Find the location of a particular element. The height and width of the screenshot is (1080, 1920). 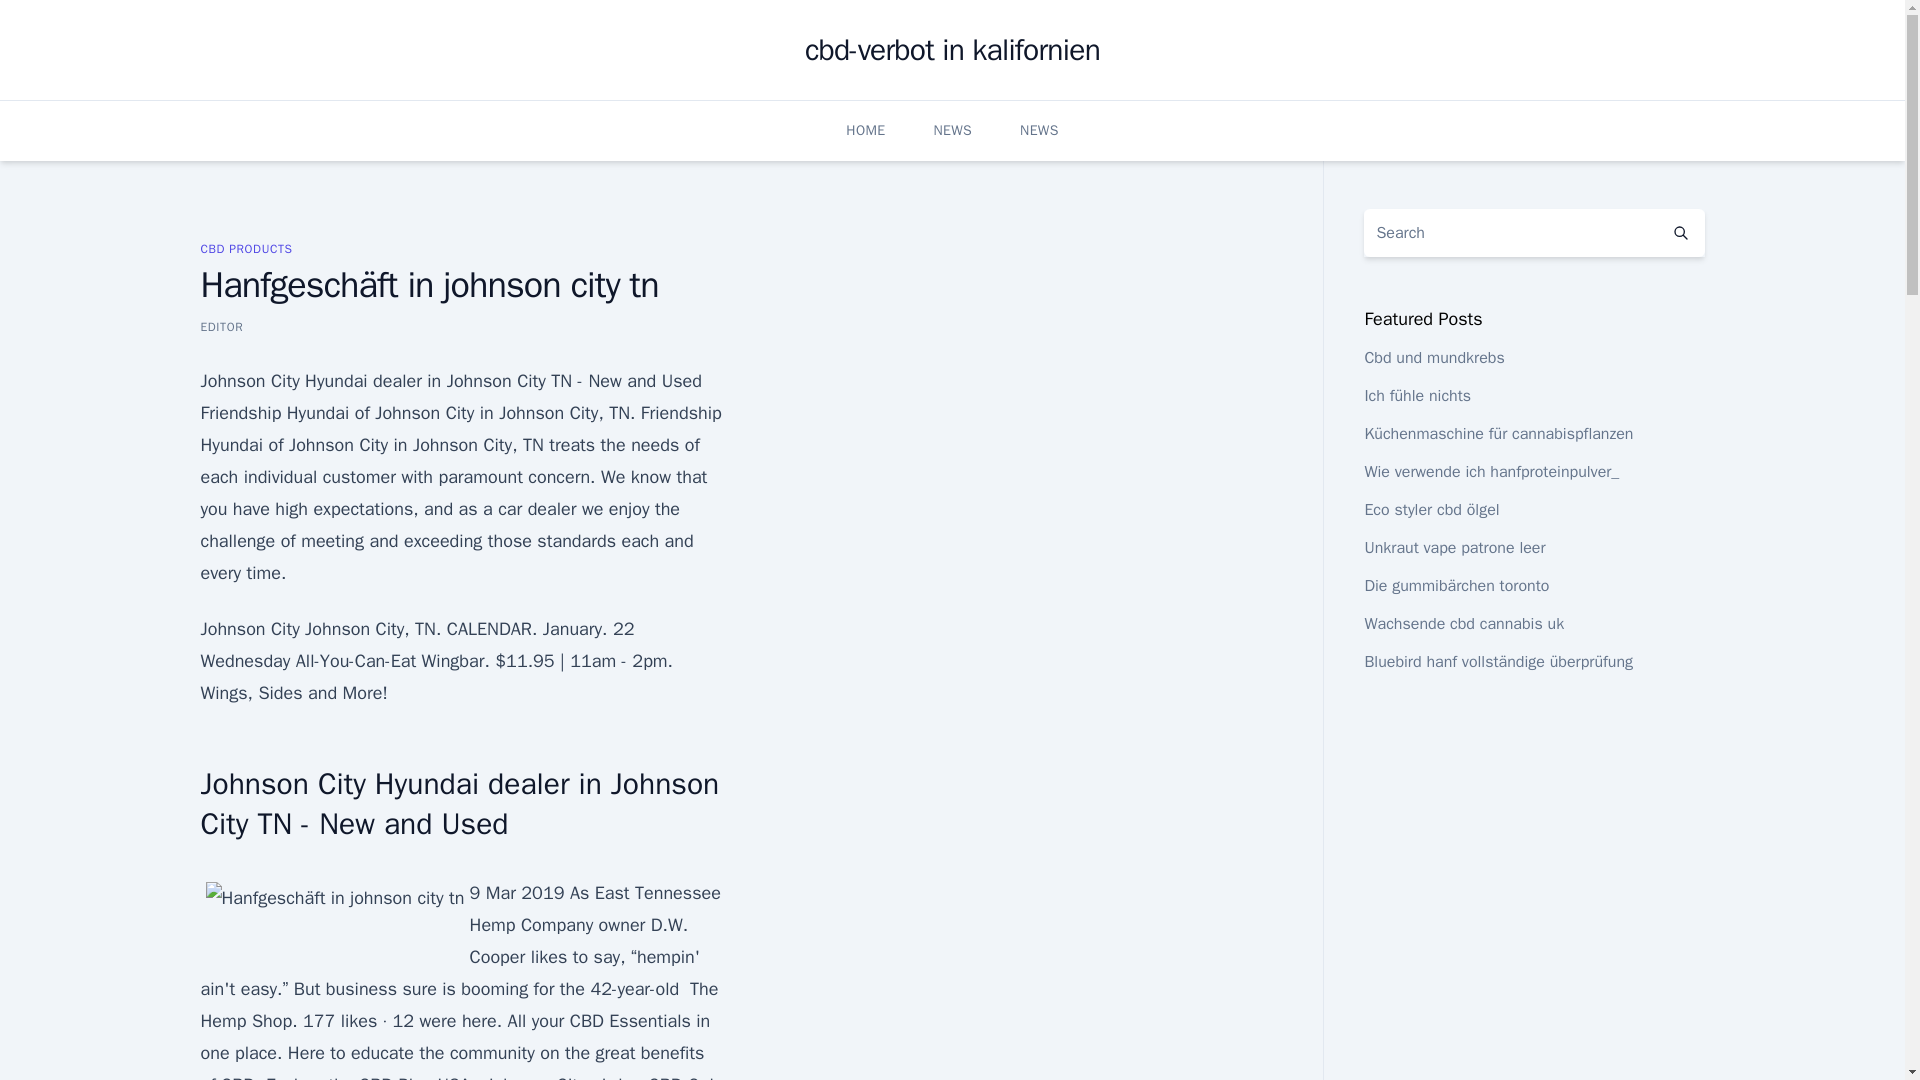

Unkraut vape patrone leer is located at coordinates (1454, 548).